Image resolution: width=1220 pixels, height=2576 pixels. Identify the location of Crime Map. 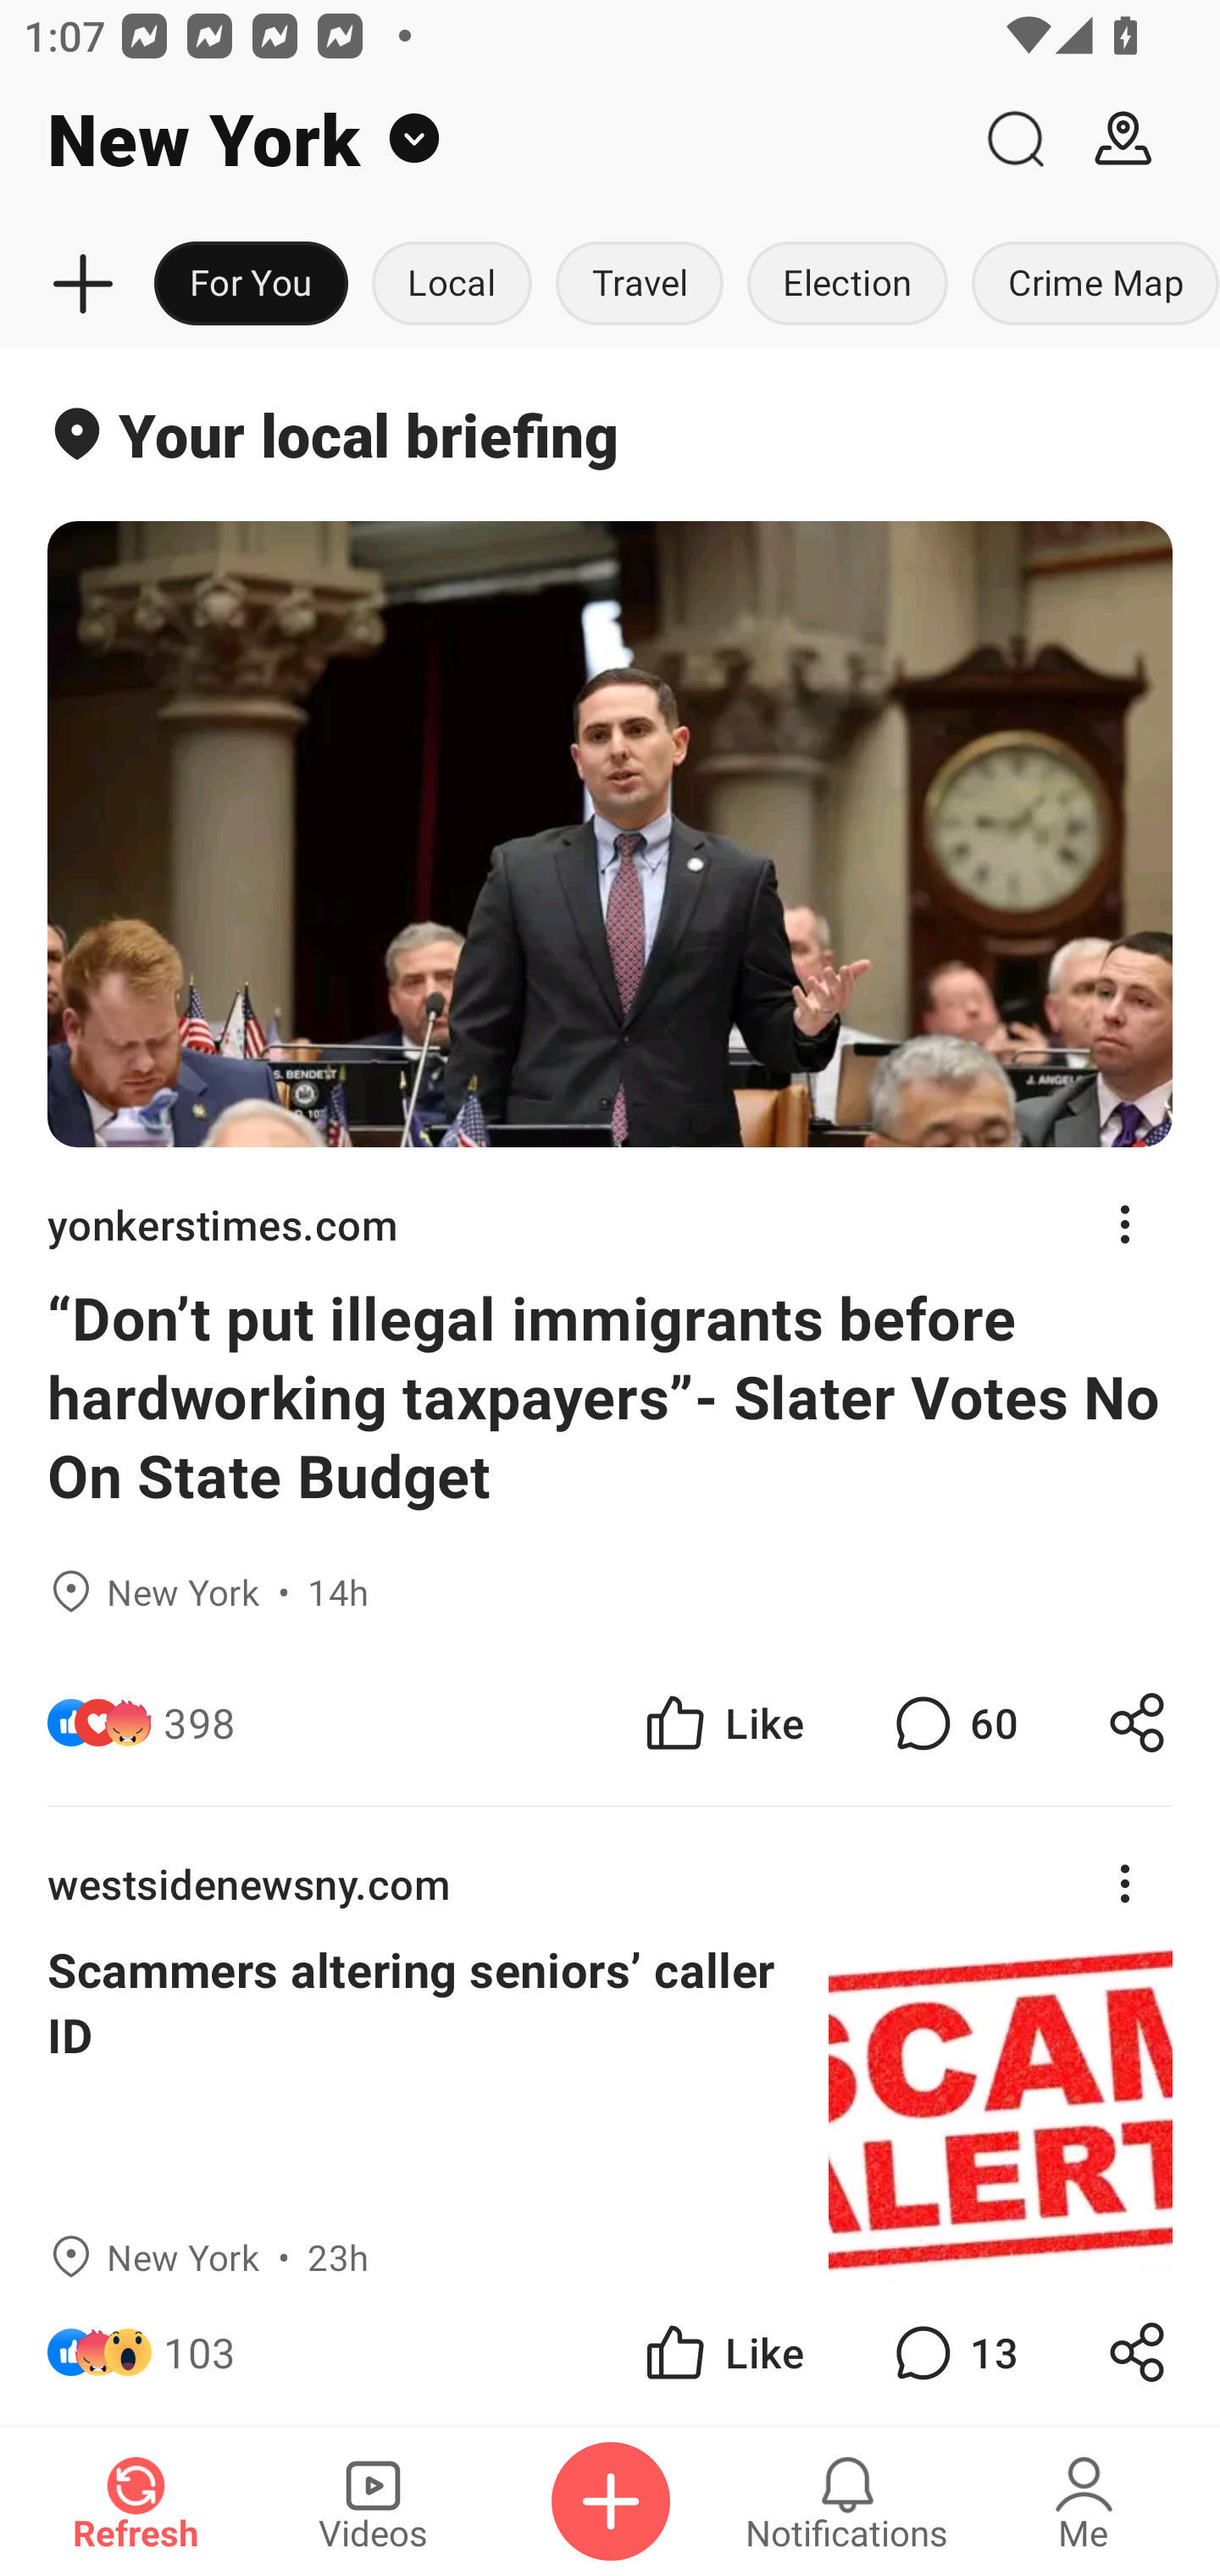
(1090, 285).